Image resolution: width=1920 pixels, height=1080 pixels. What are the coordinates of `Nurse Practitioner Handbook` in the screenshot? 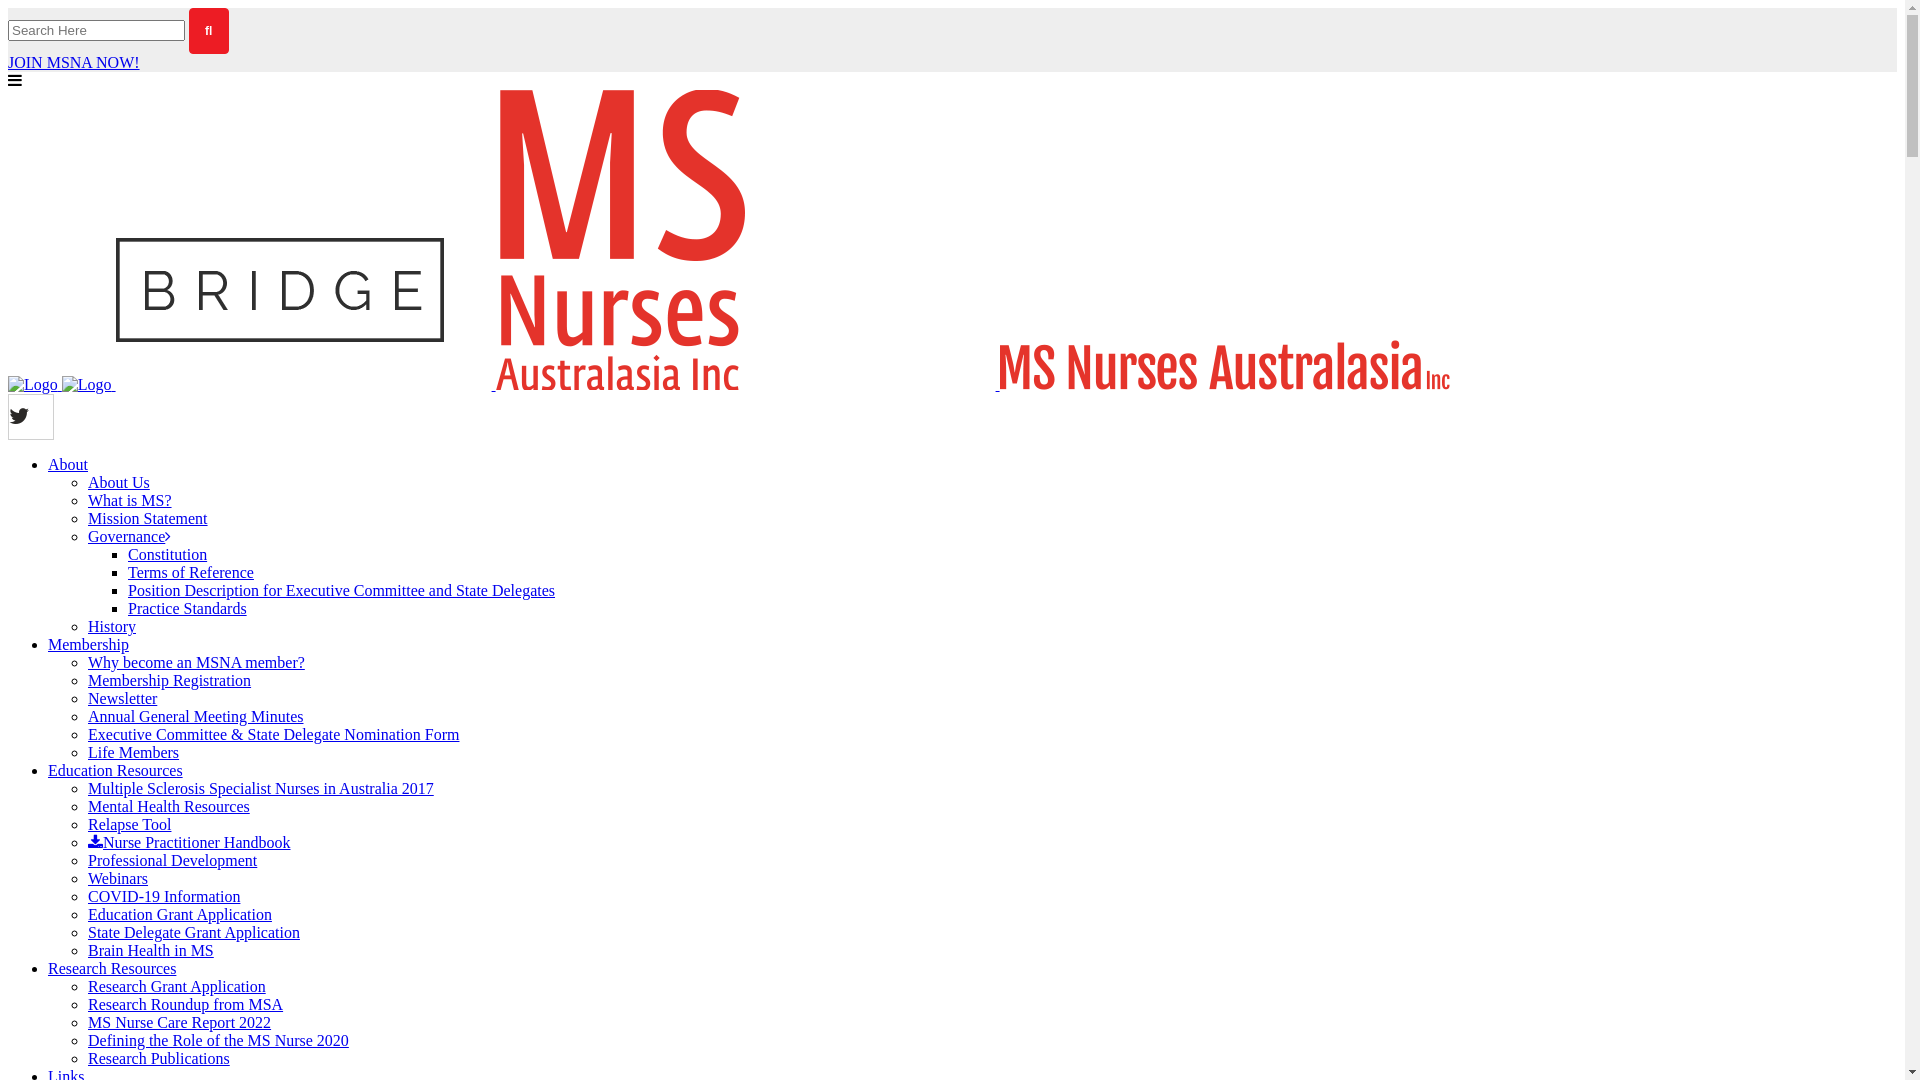 It's located at (190, 842).